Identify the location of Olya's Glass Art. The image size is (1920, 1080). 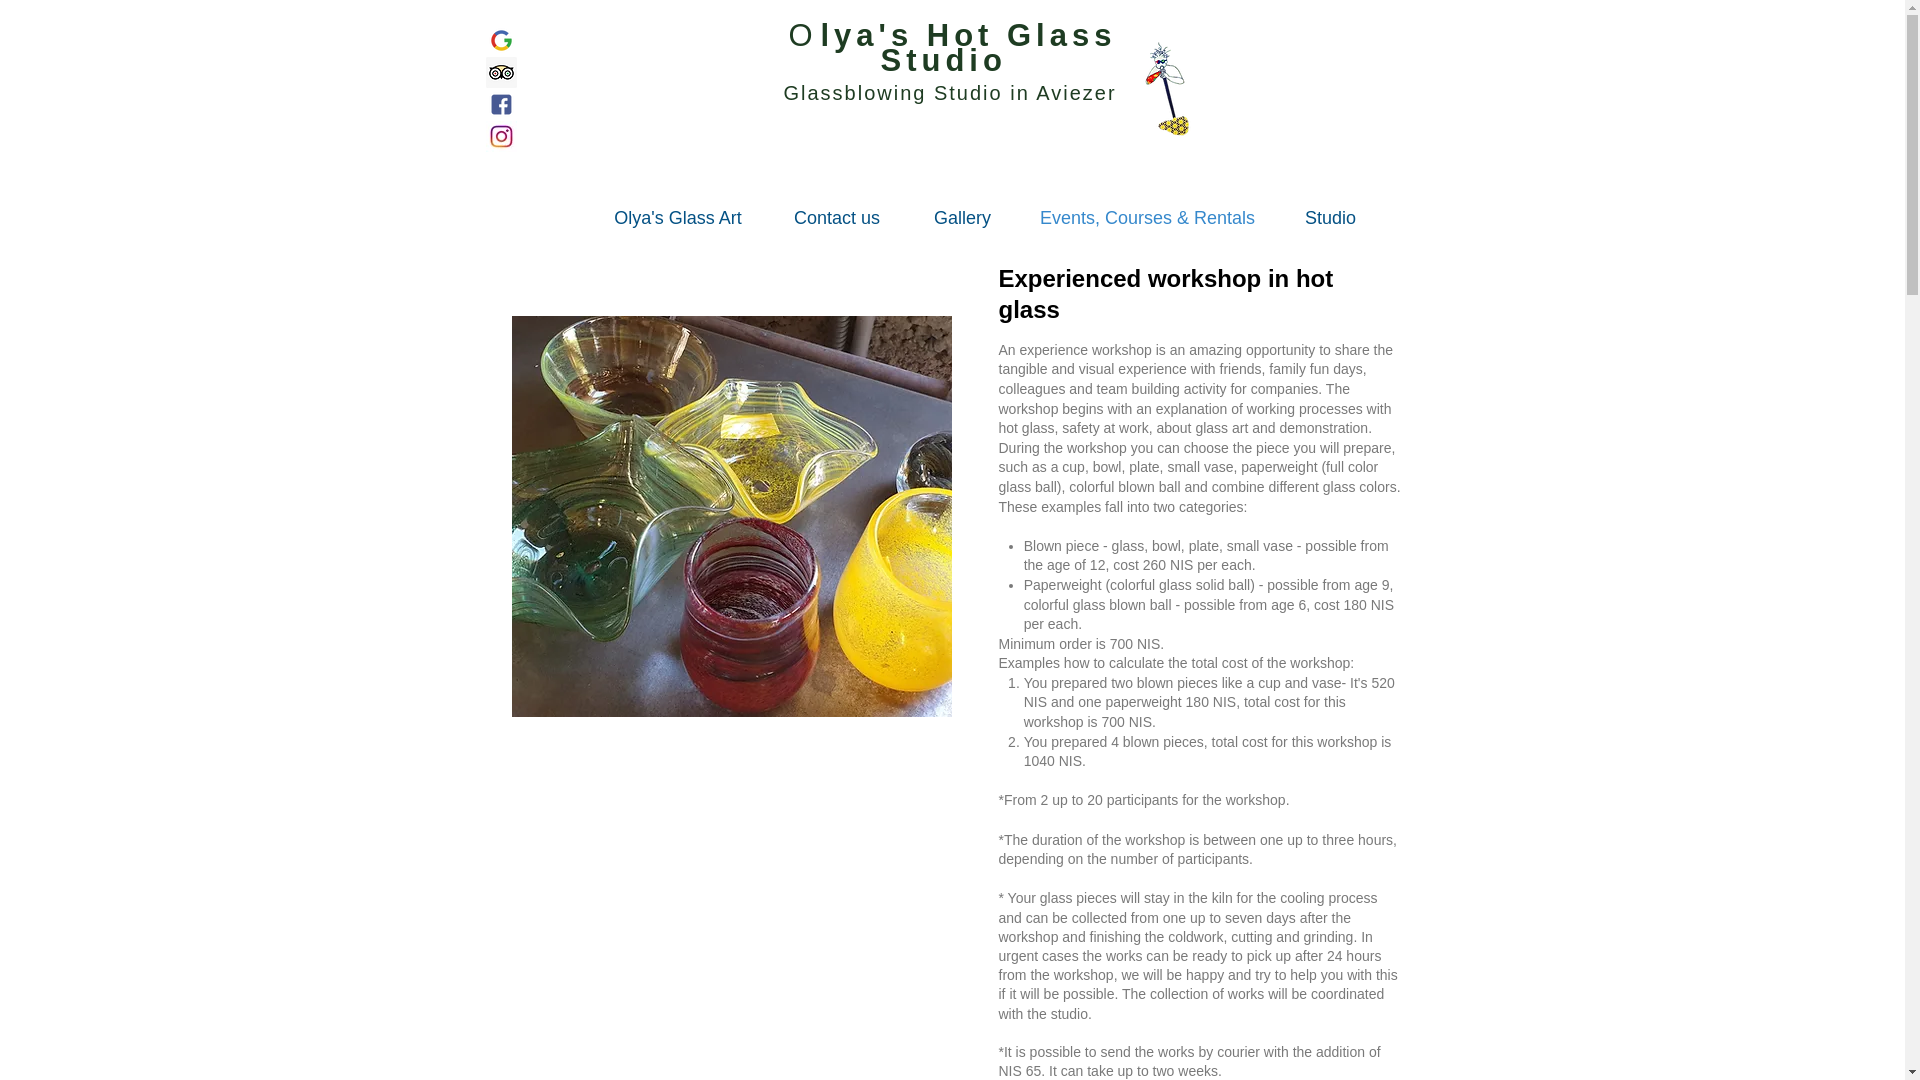
(678, 217).